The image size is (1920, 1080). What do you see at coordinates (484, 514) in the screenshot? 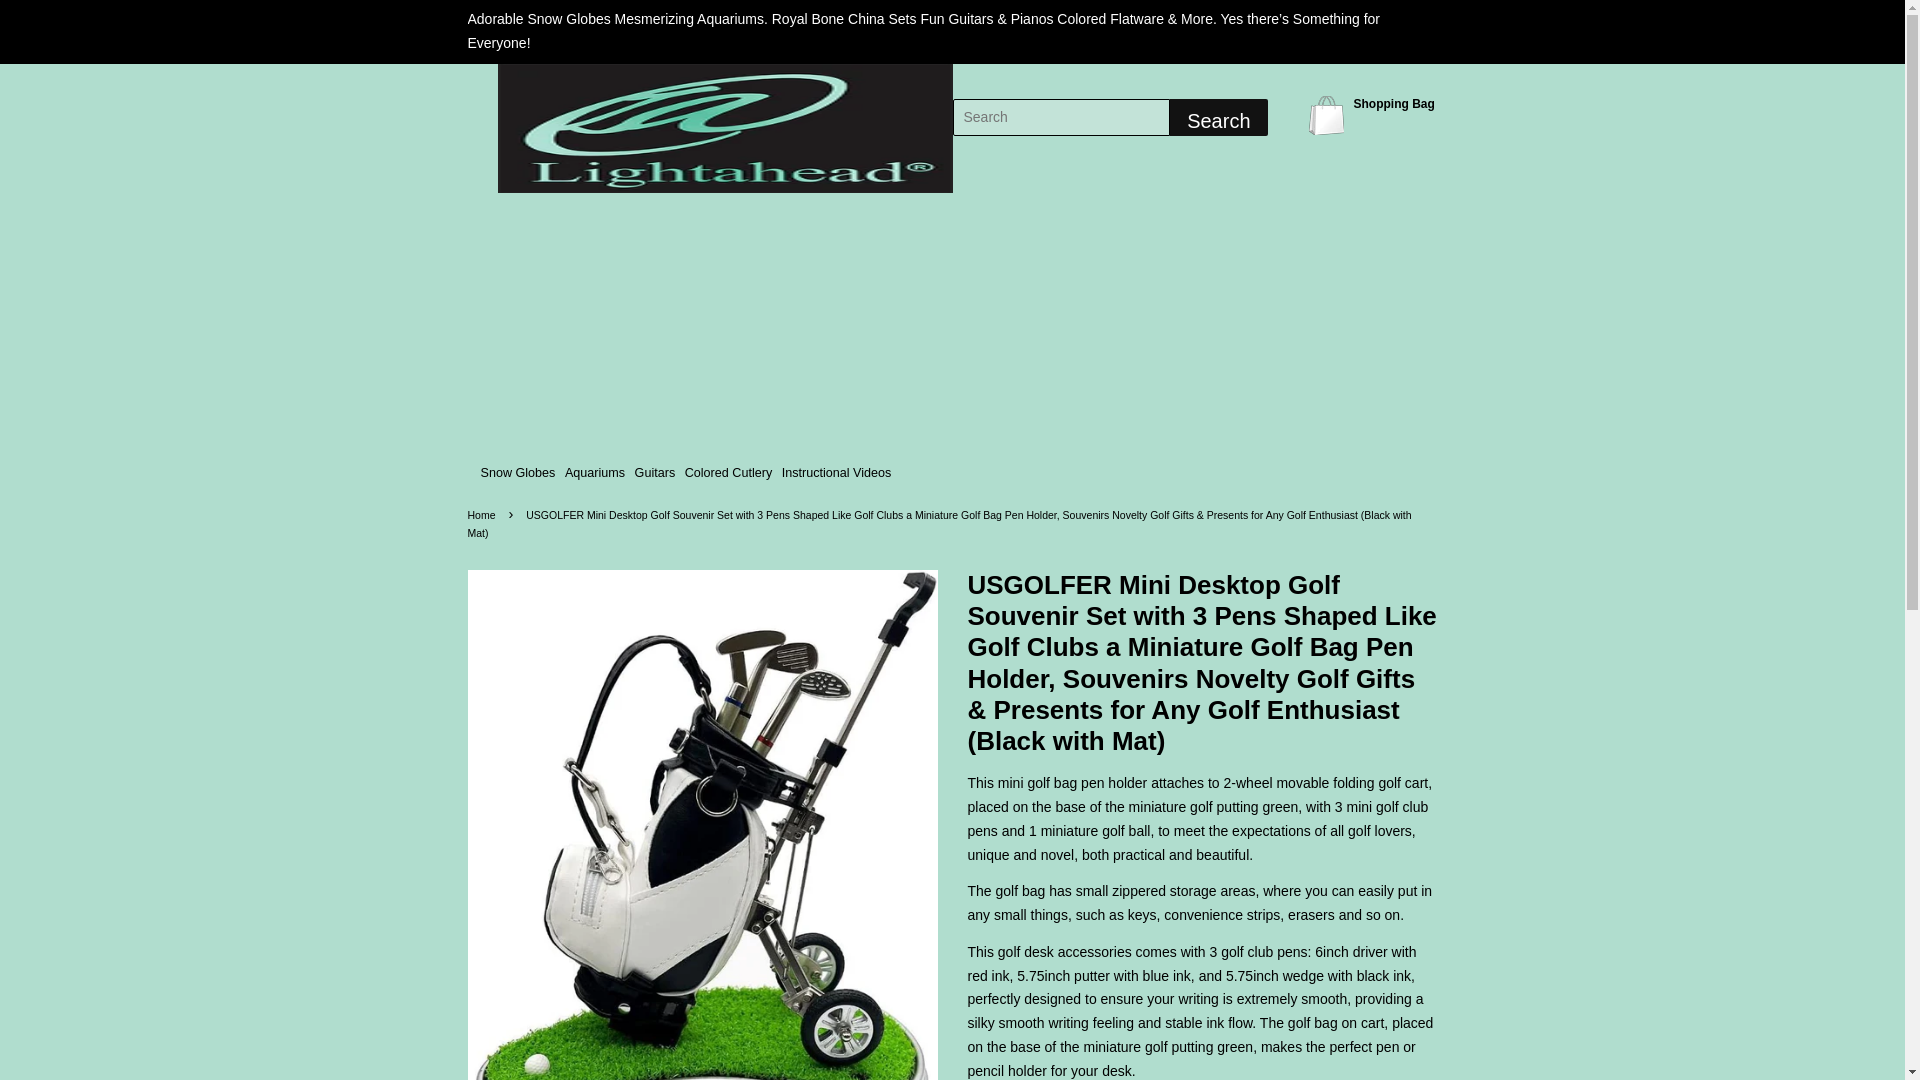
I see `Home` at bounding box center [484, 514].